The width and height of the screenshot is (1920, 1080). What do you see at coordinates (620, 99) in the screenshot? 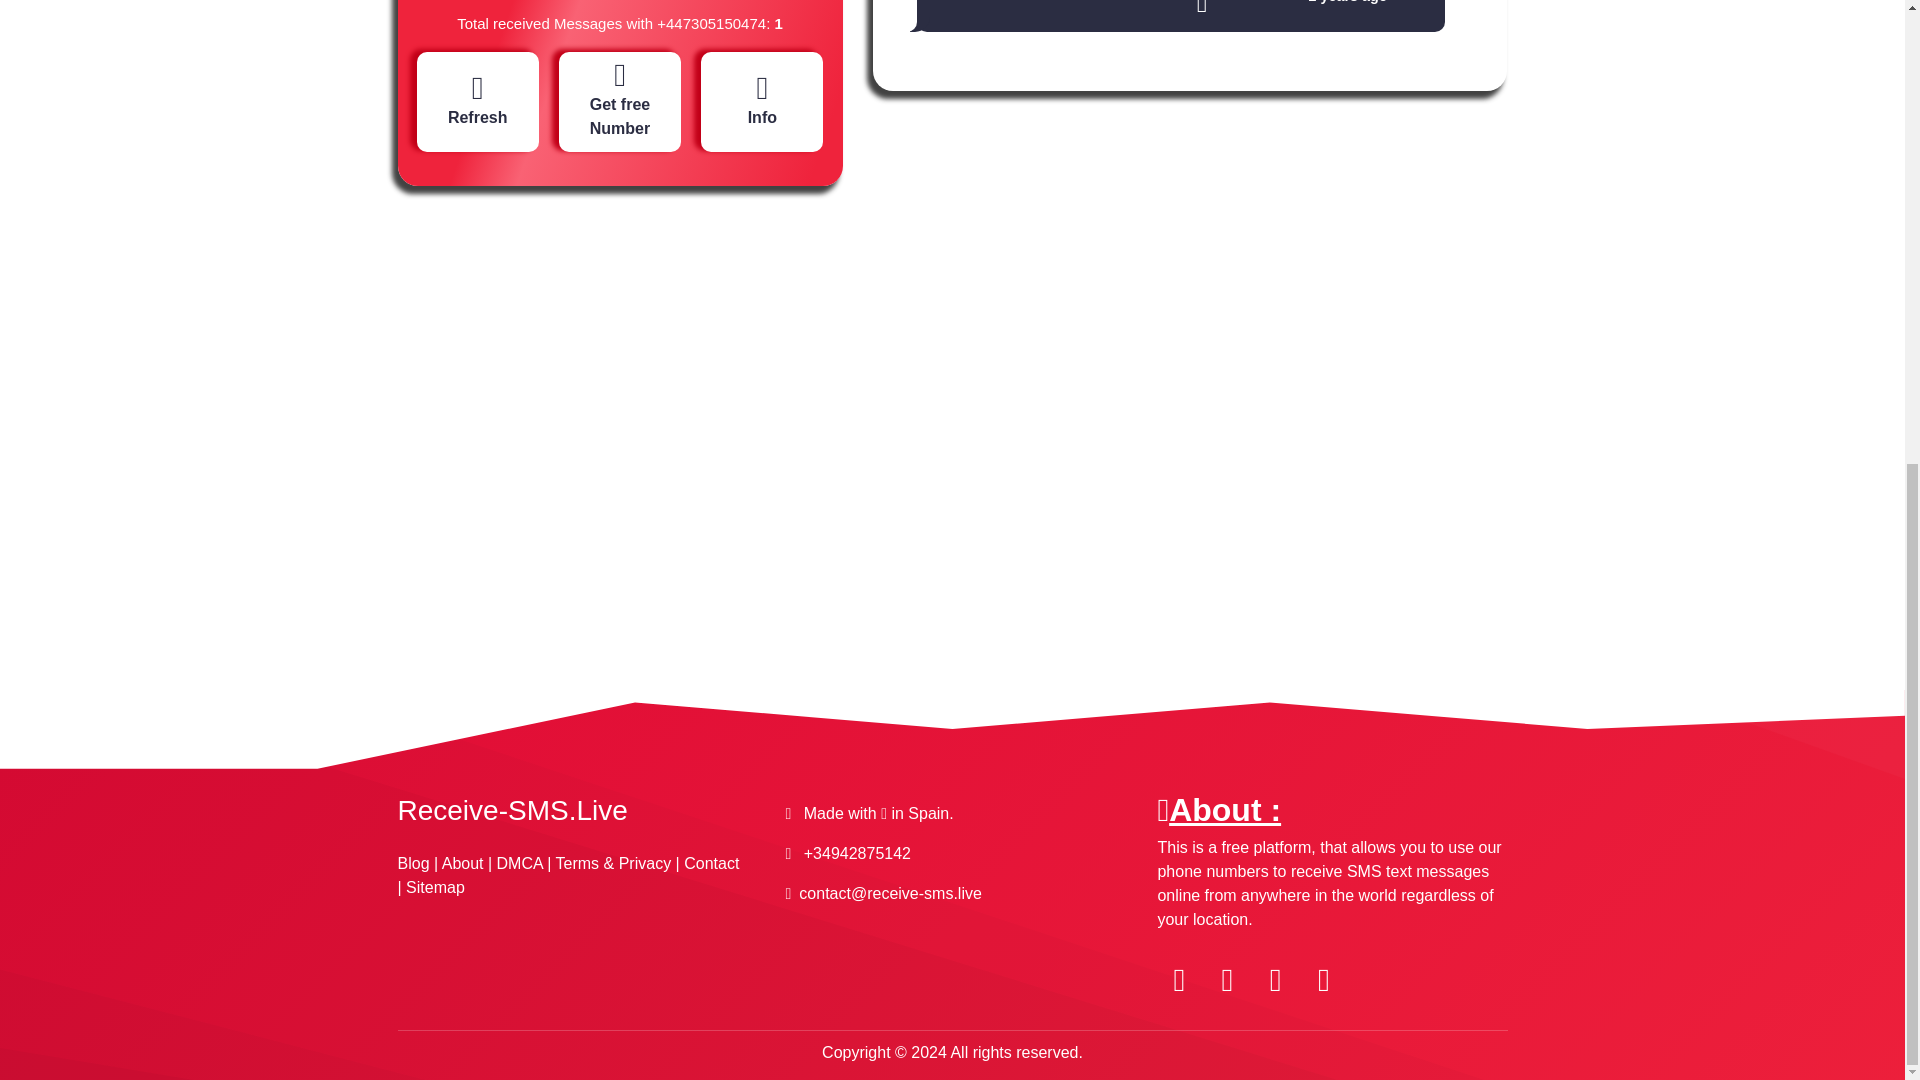
I see `Get free Number` at bounding box center [620, 99].